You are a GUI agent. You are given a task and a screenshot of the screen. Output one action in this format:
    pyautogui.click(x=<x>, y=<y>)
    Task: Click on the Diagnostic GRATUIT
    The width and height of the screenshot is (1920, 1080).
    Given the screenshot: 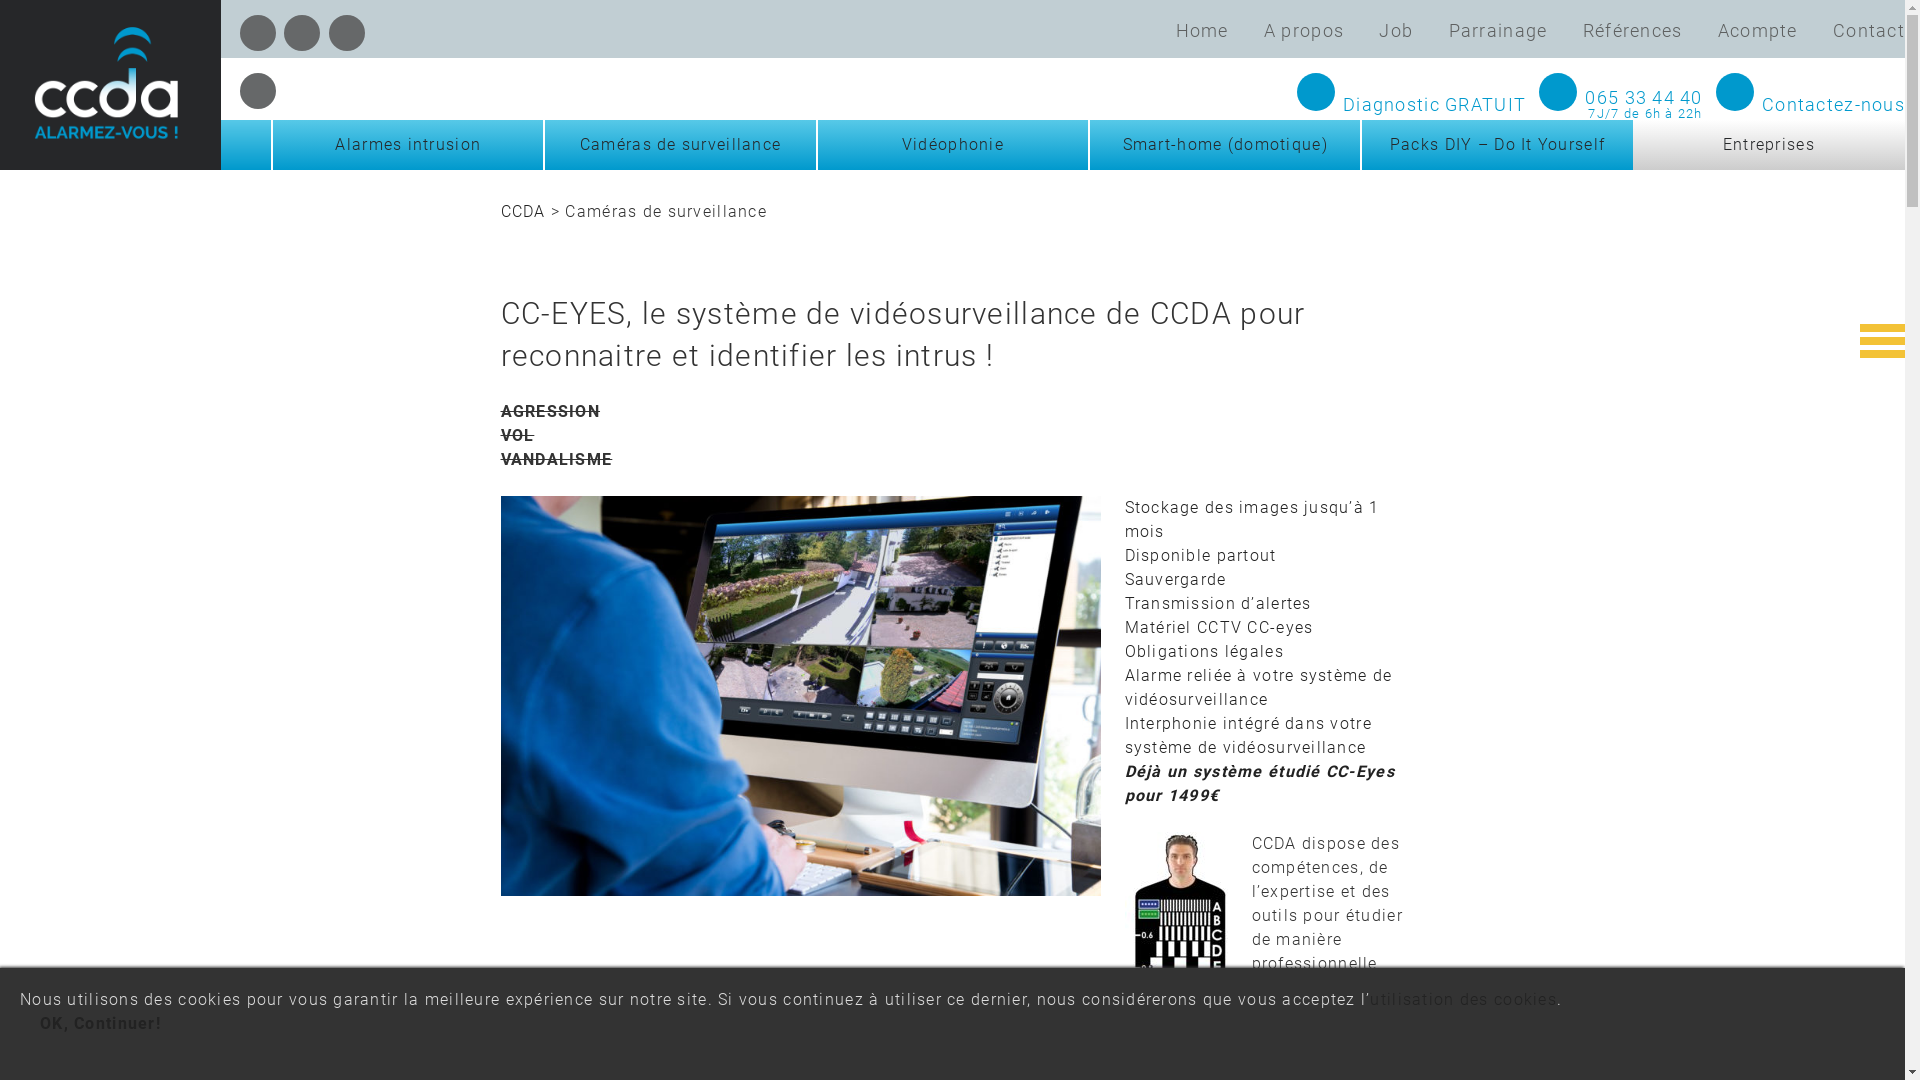 What is the action you would take?
    pyautogui.click(x=1408, y=105)
    